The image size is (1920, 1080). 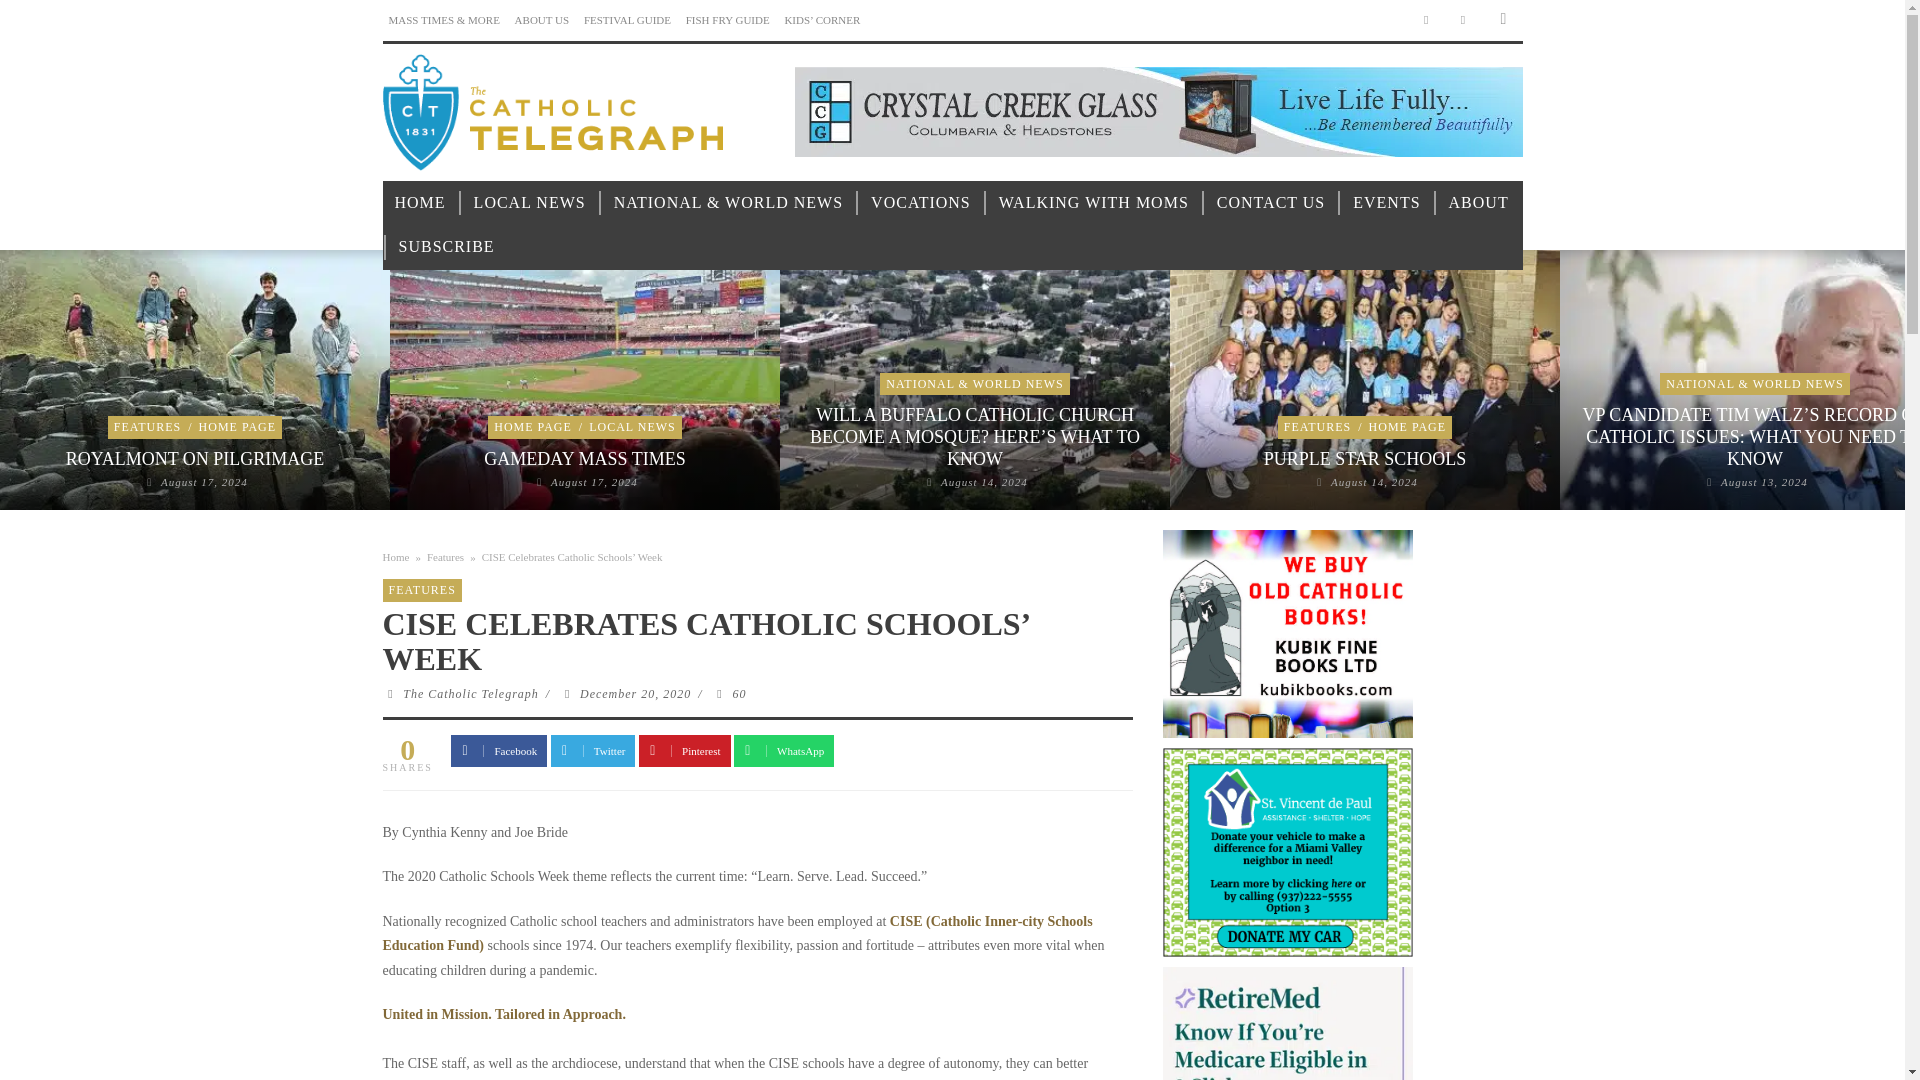 What do you see at coordinates (530, 203) in the screenshot?
I see `LOCAL NEWS` at bounding box center [530, 203].